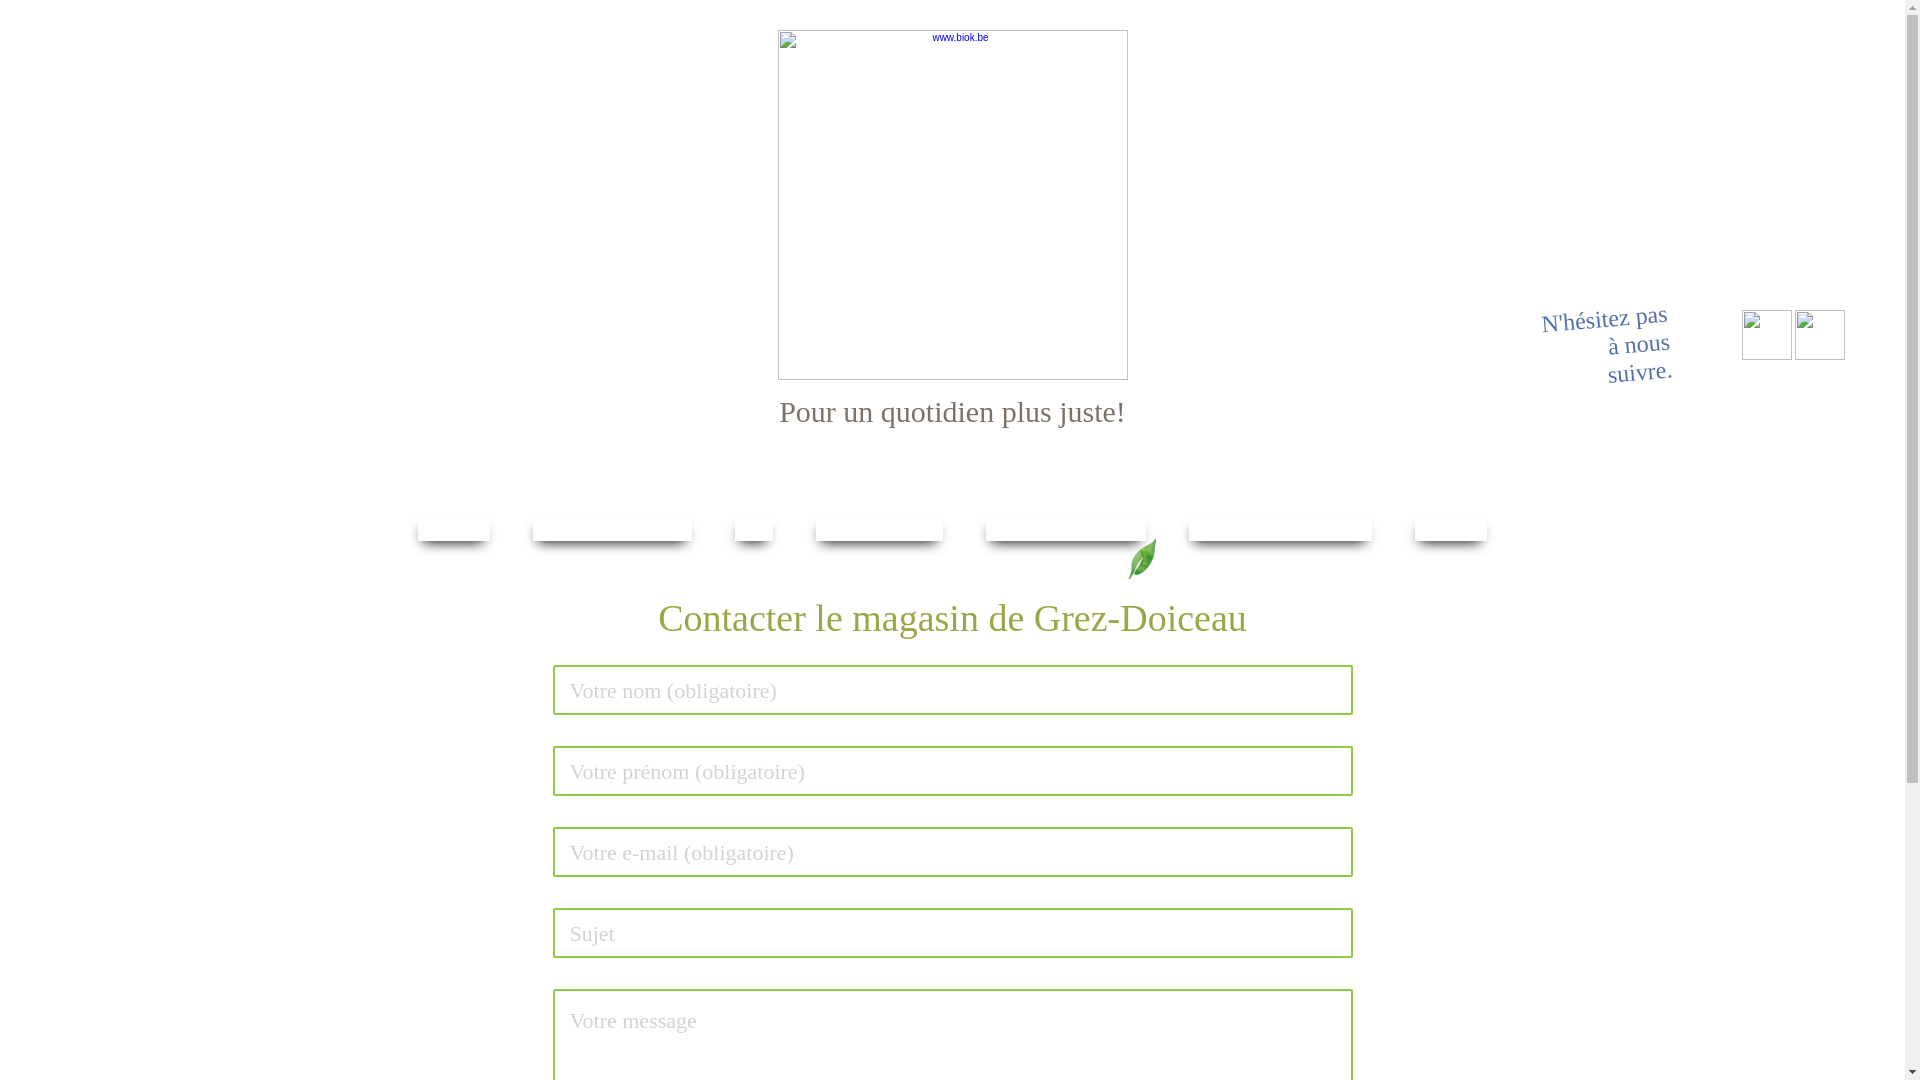  I want to click on Accueil, so click(454, 528).